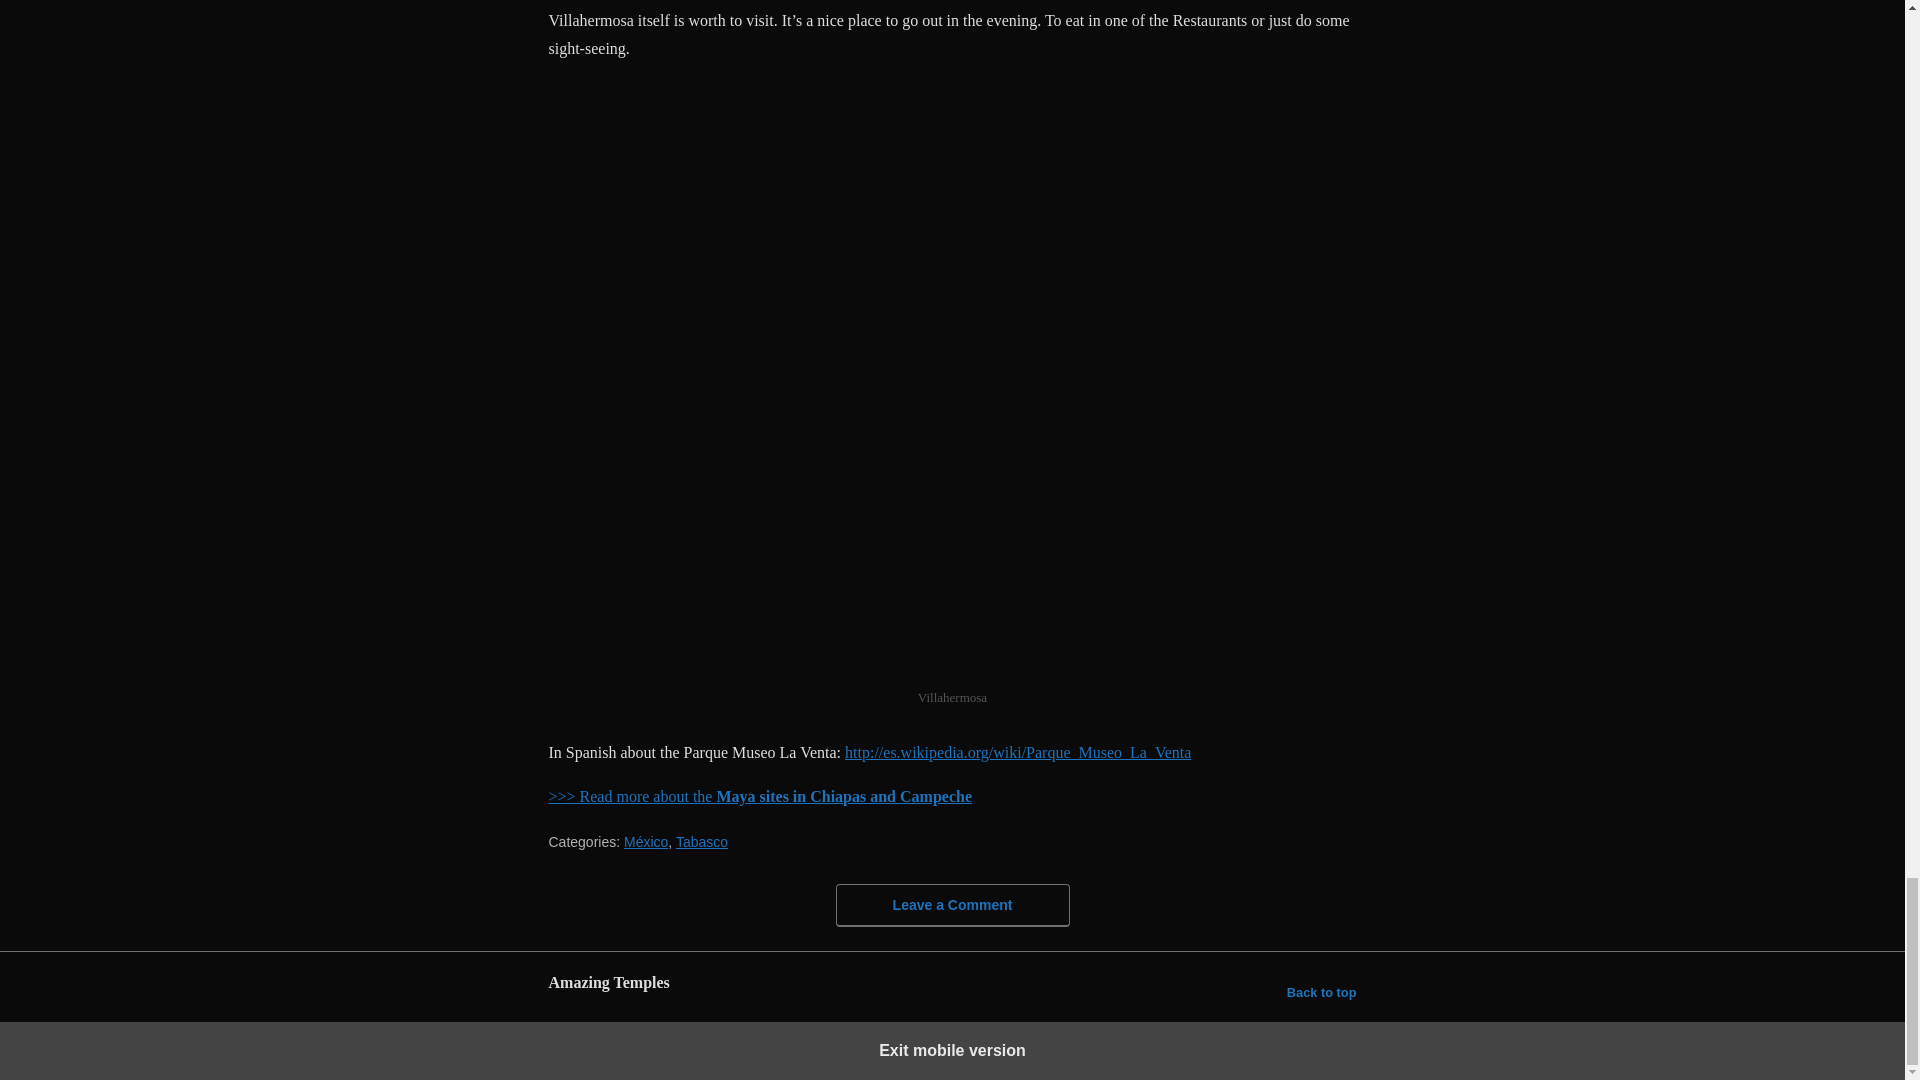 The image size is (1920, 1080). I want to click on Leave a Comment, so click(952, 905).